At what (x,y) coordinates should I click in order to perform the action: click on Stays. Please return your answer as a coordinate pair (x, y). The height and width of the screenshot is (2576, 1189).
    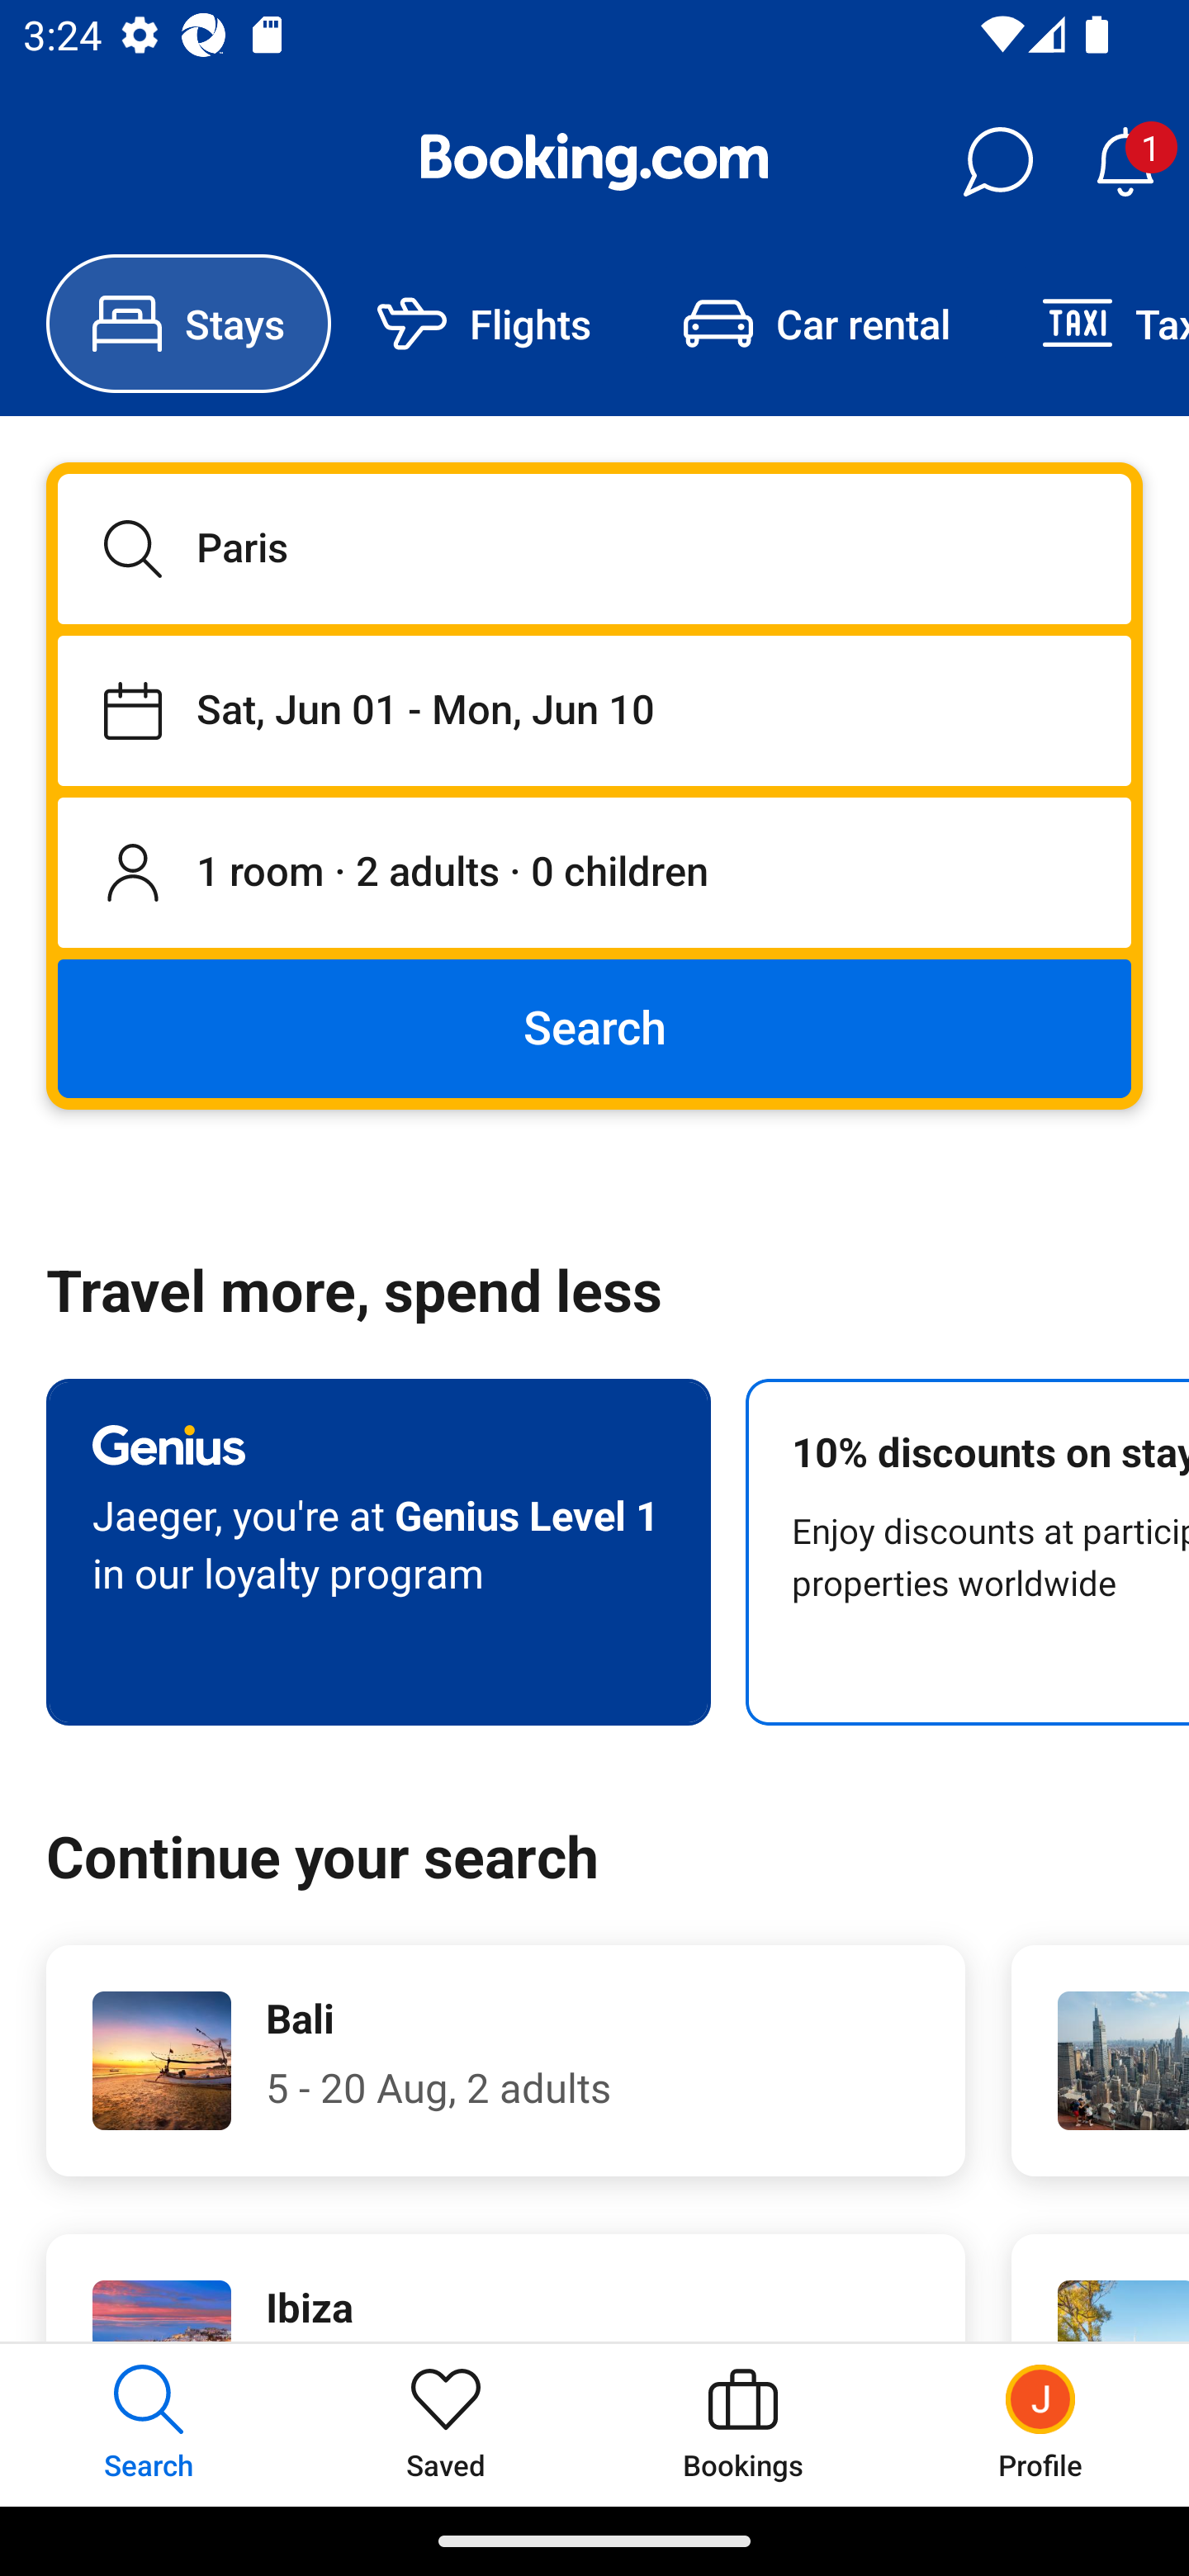
    Looking at the image, I should click on (188, 324).